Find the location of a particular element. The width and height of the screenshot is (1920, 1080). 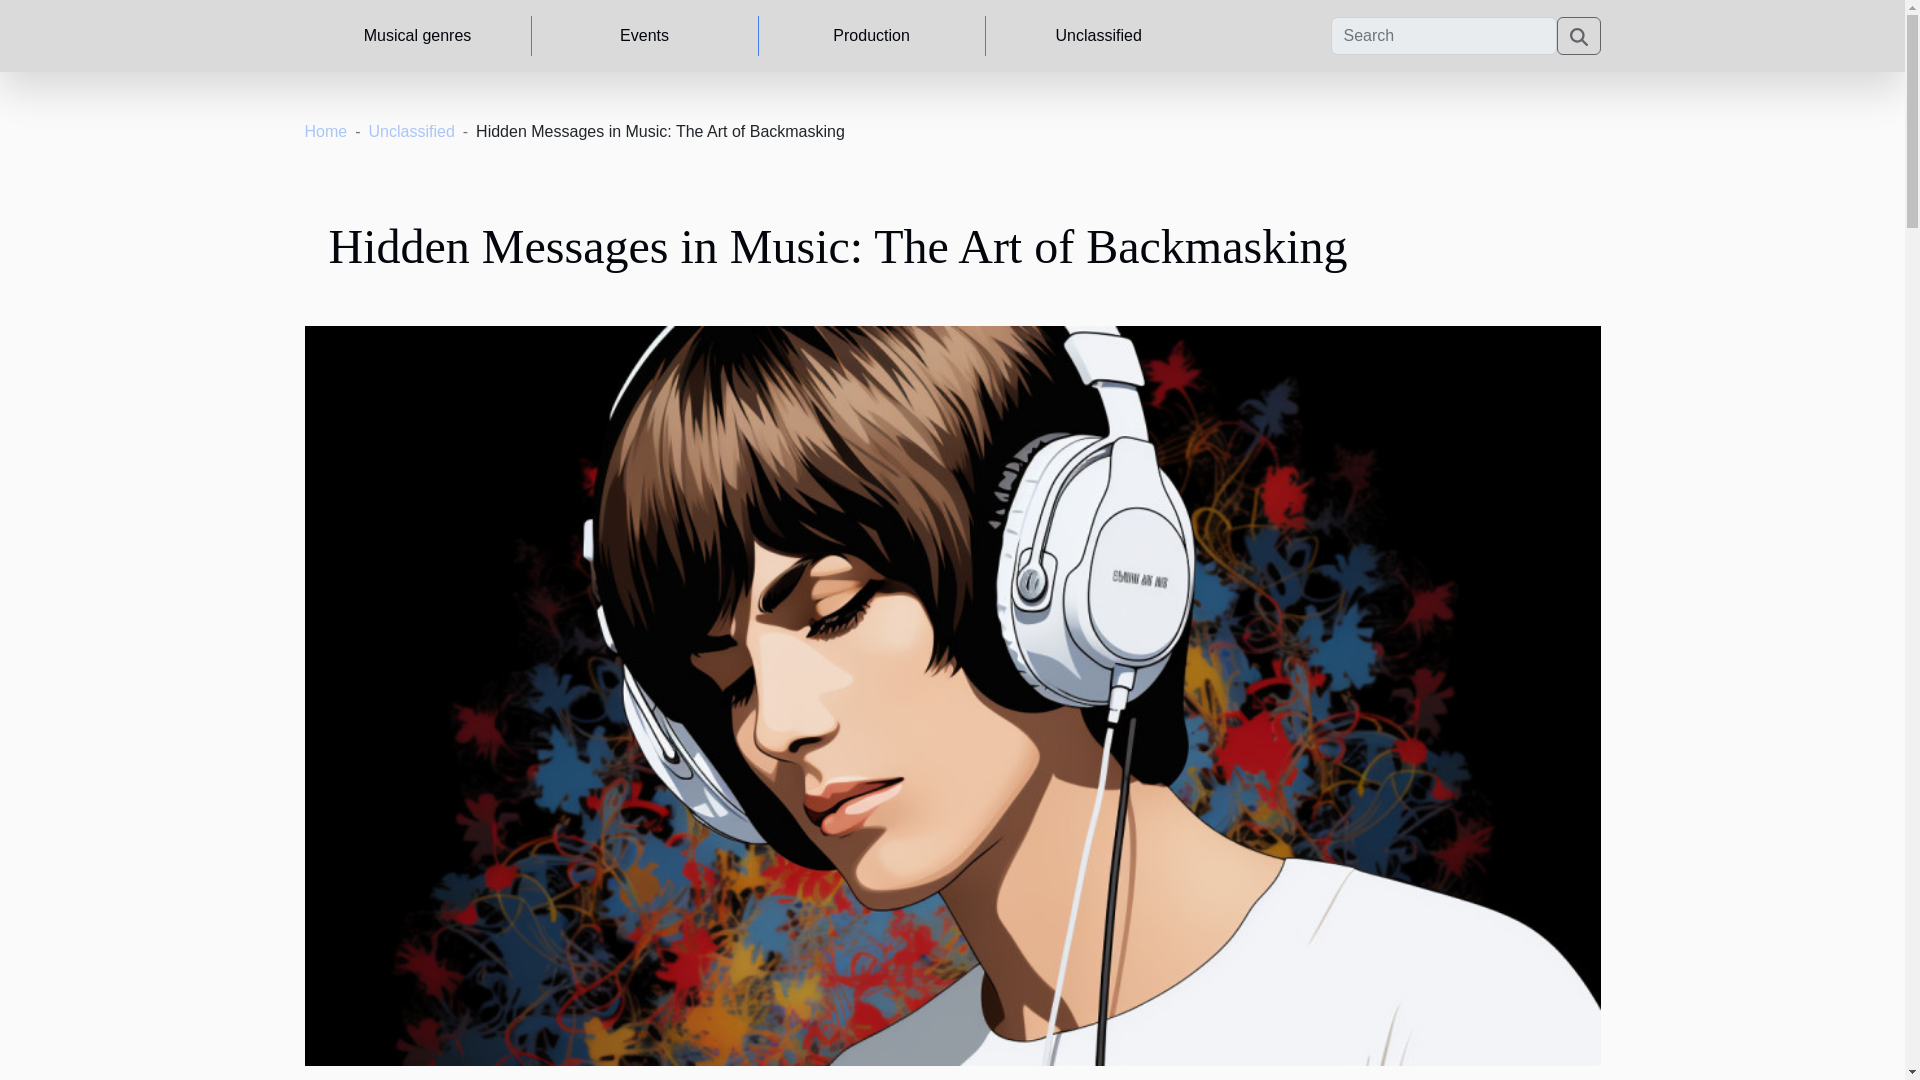

Production is located at coordinates (872, 36).